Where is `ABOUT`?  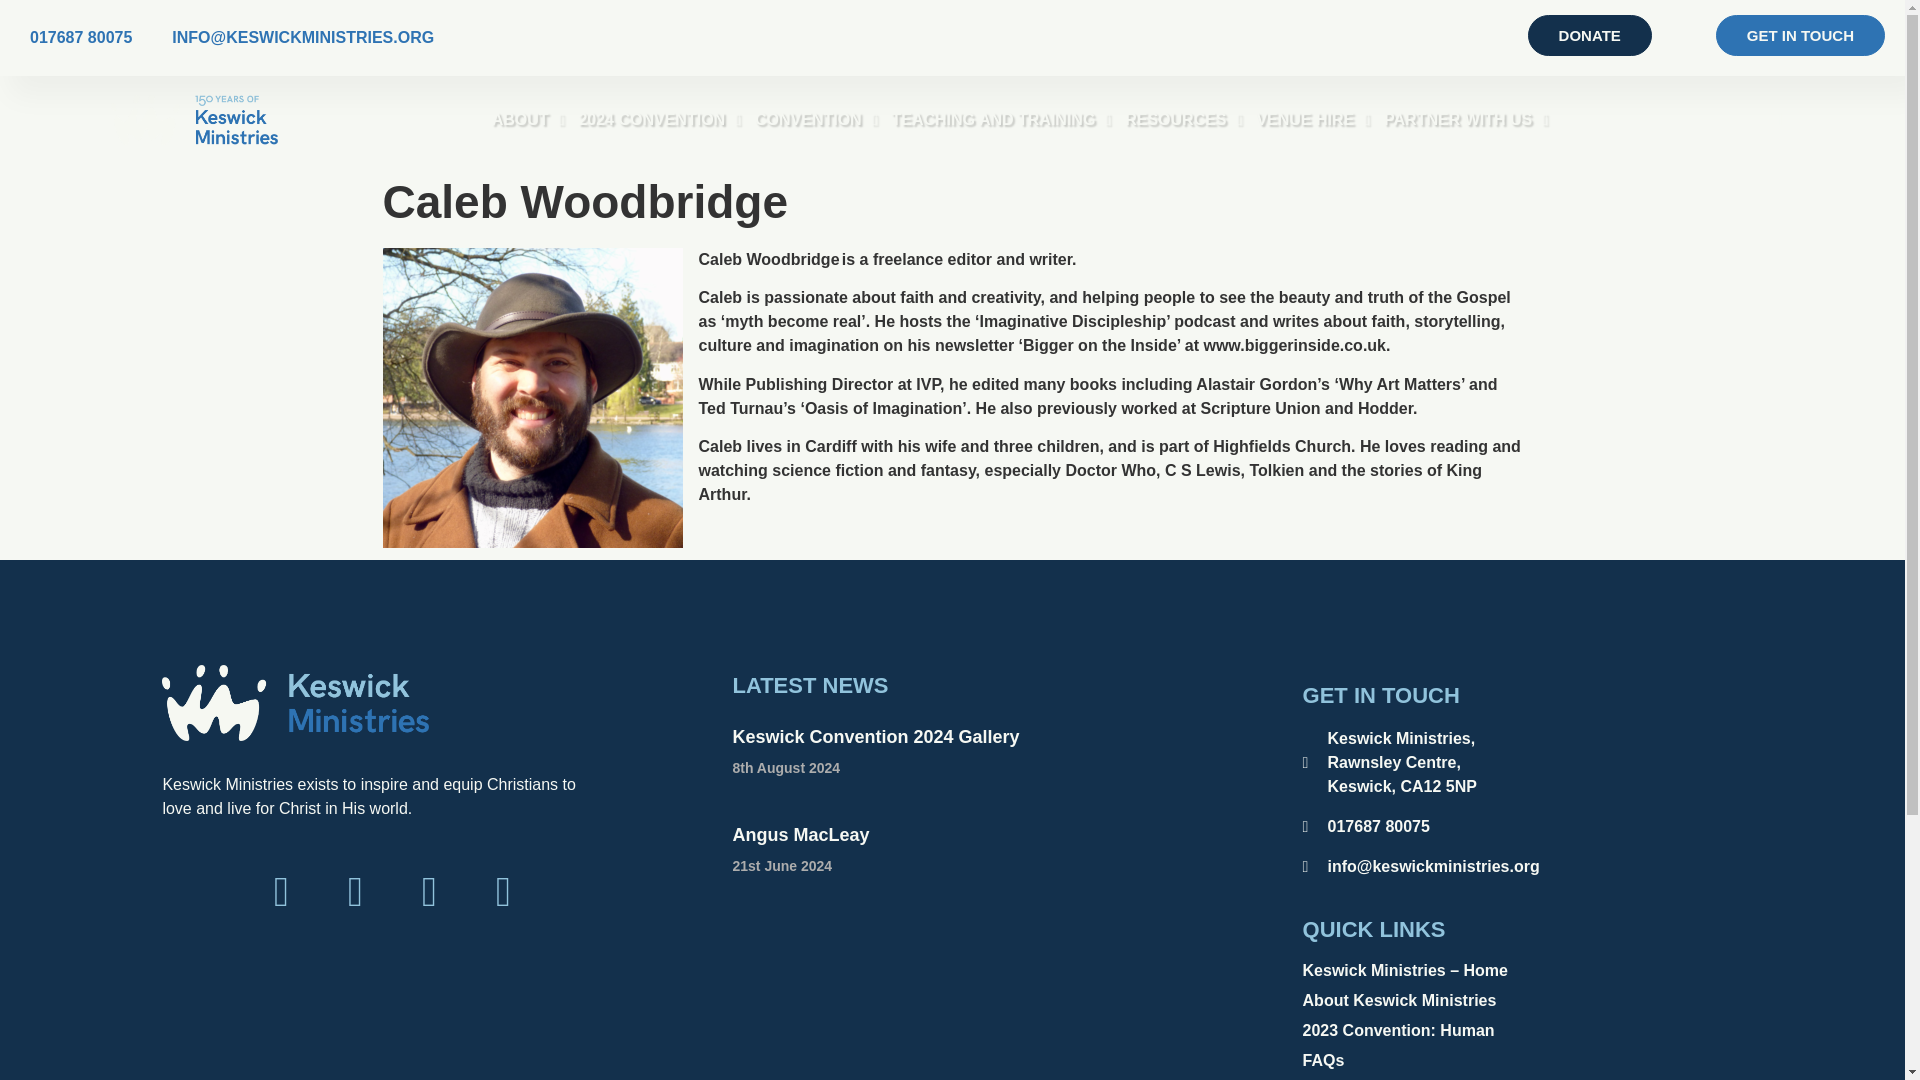
ABOUT is located at coordinates (528, 119).